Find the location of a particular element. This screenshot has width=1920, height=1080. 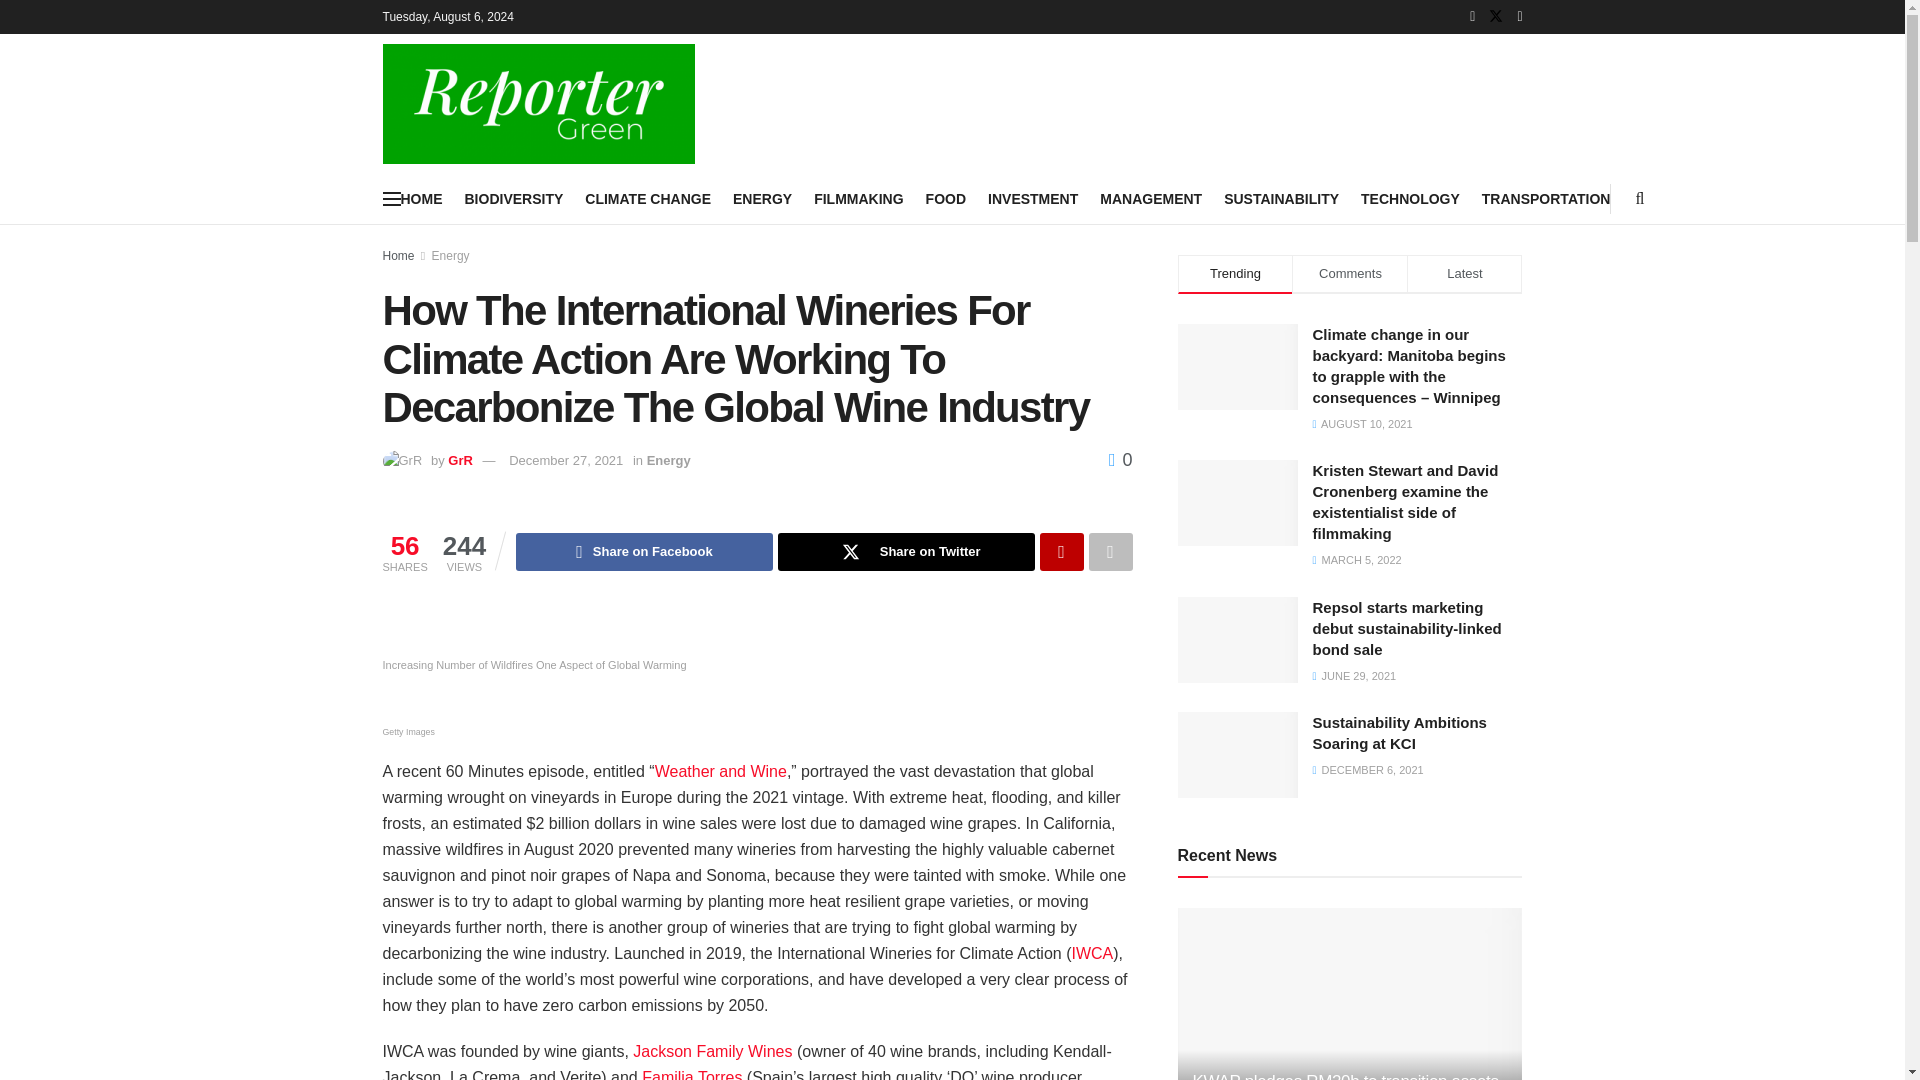

TRANSPORTATION is located at coordinates (1546, 198).